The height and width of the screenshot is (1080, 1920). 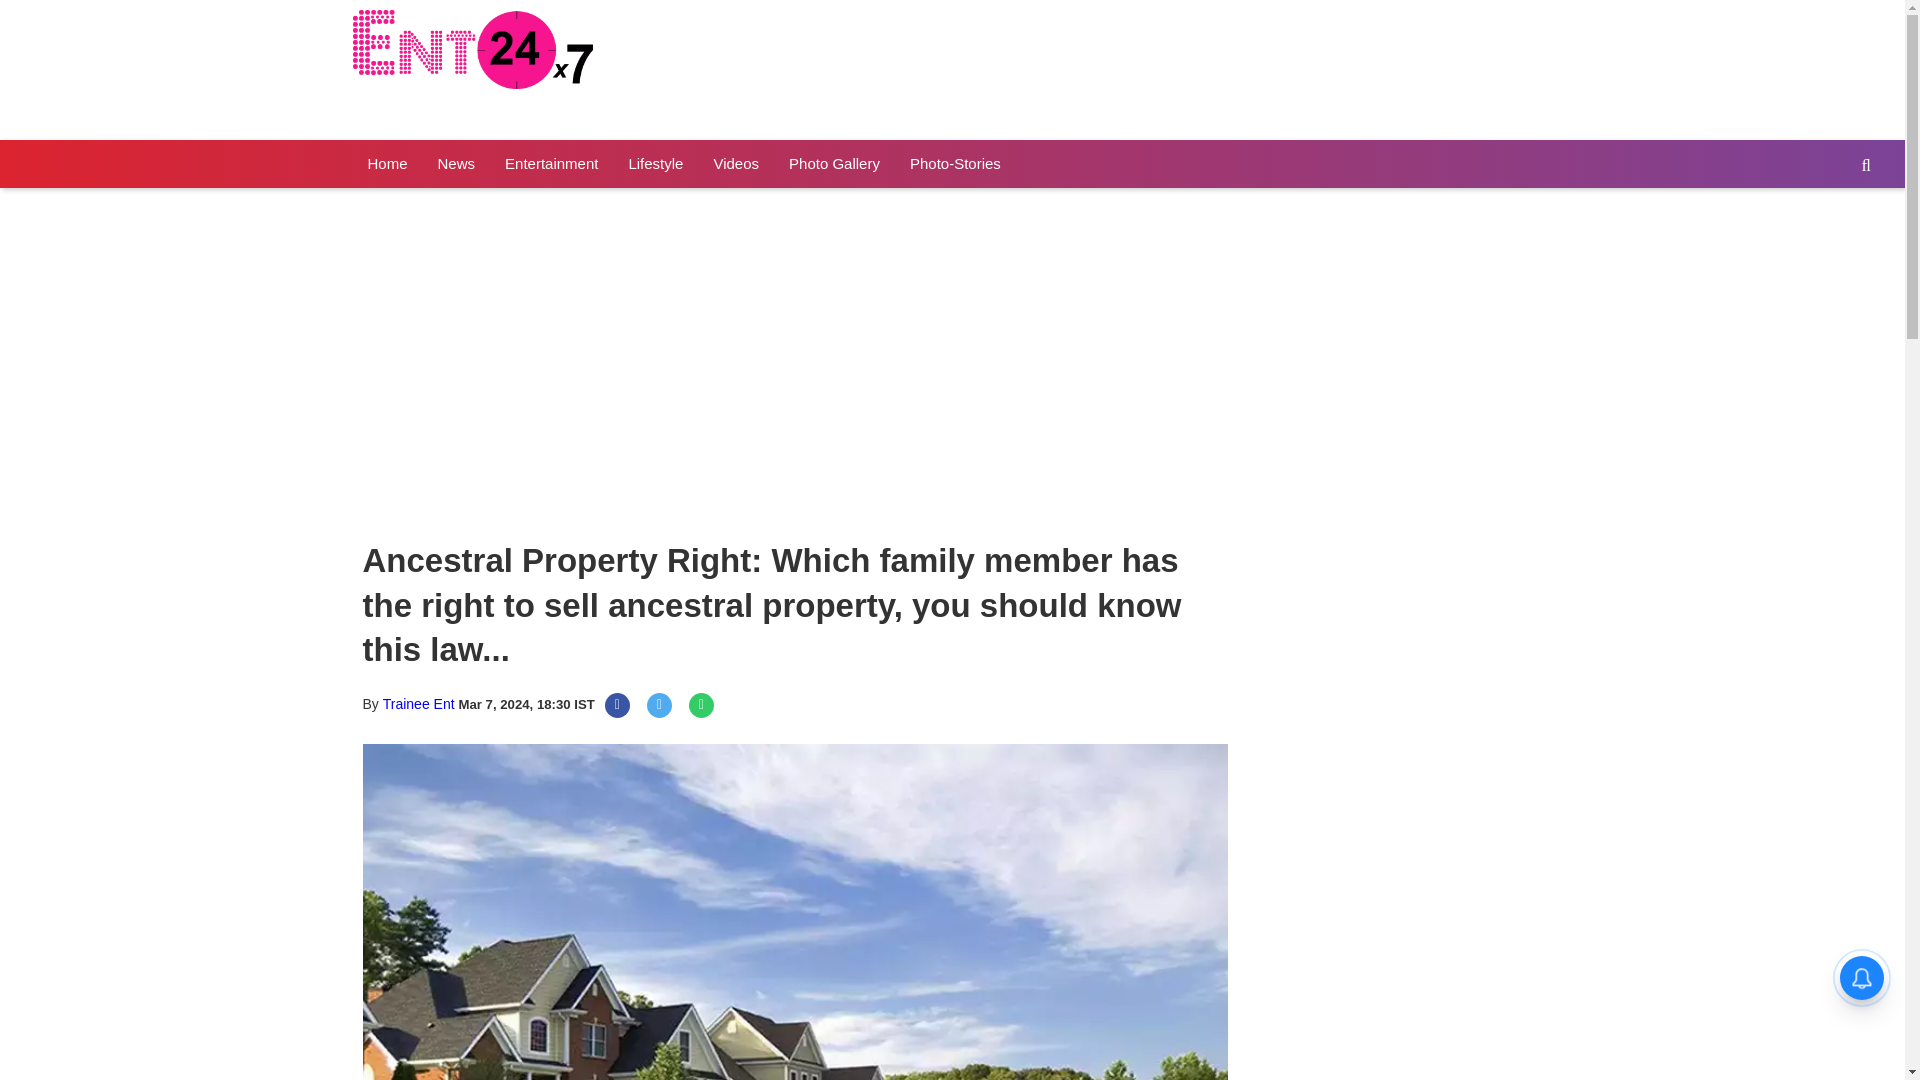 What do you see at coordinates (386, 164) in the screenshot?
I see `Home` at bounding box center [386, 164].